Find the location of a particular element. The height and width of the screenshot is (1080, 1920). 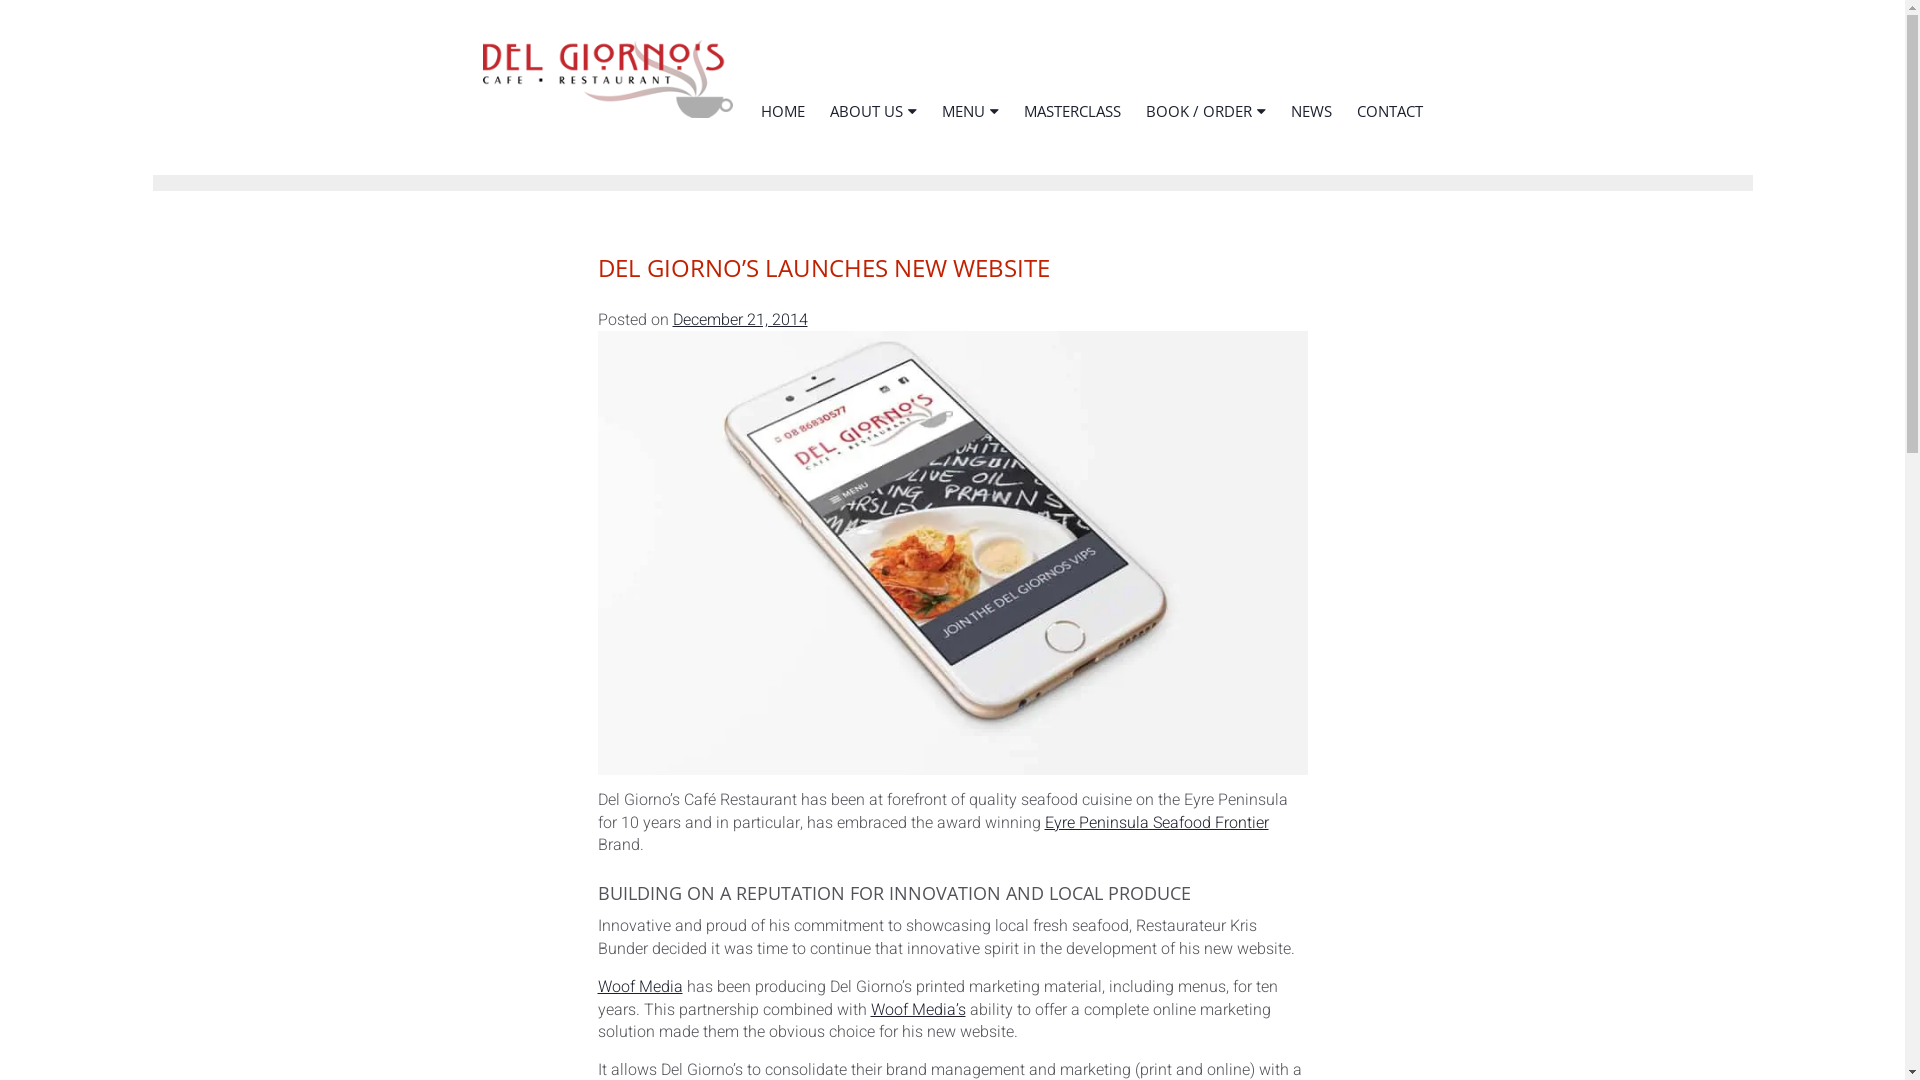

Woof Media is located at coordinates (640, 987).